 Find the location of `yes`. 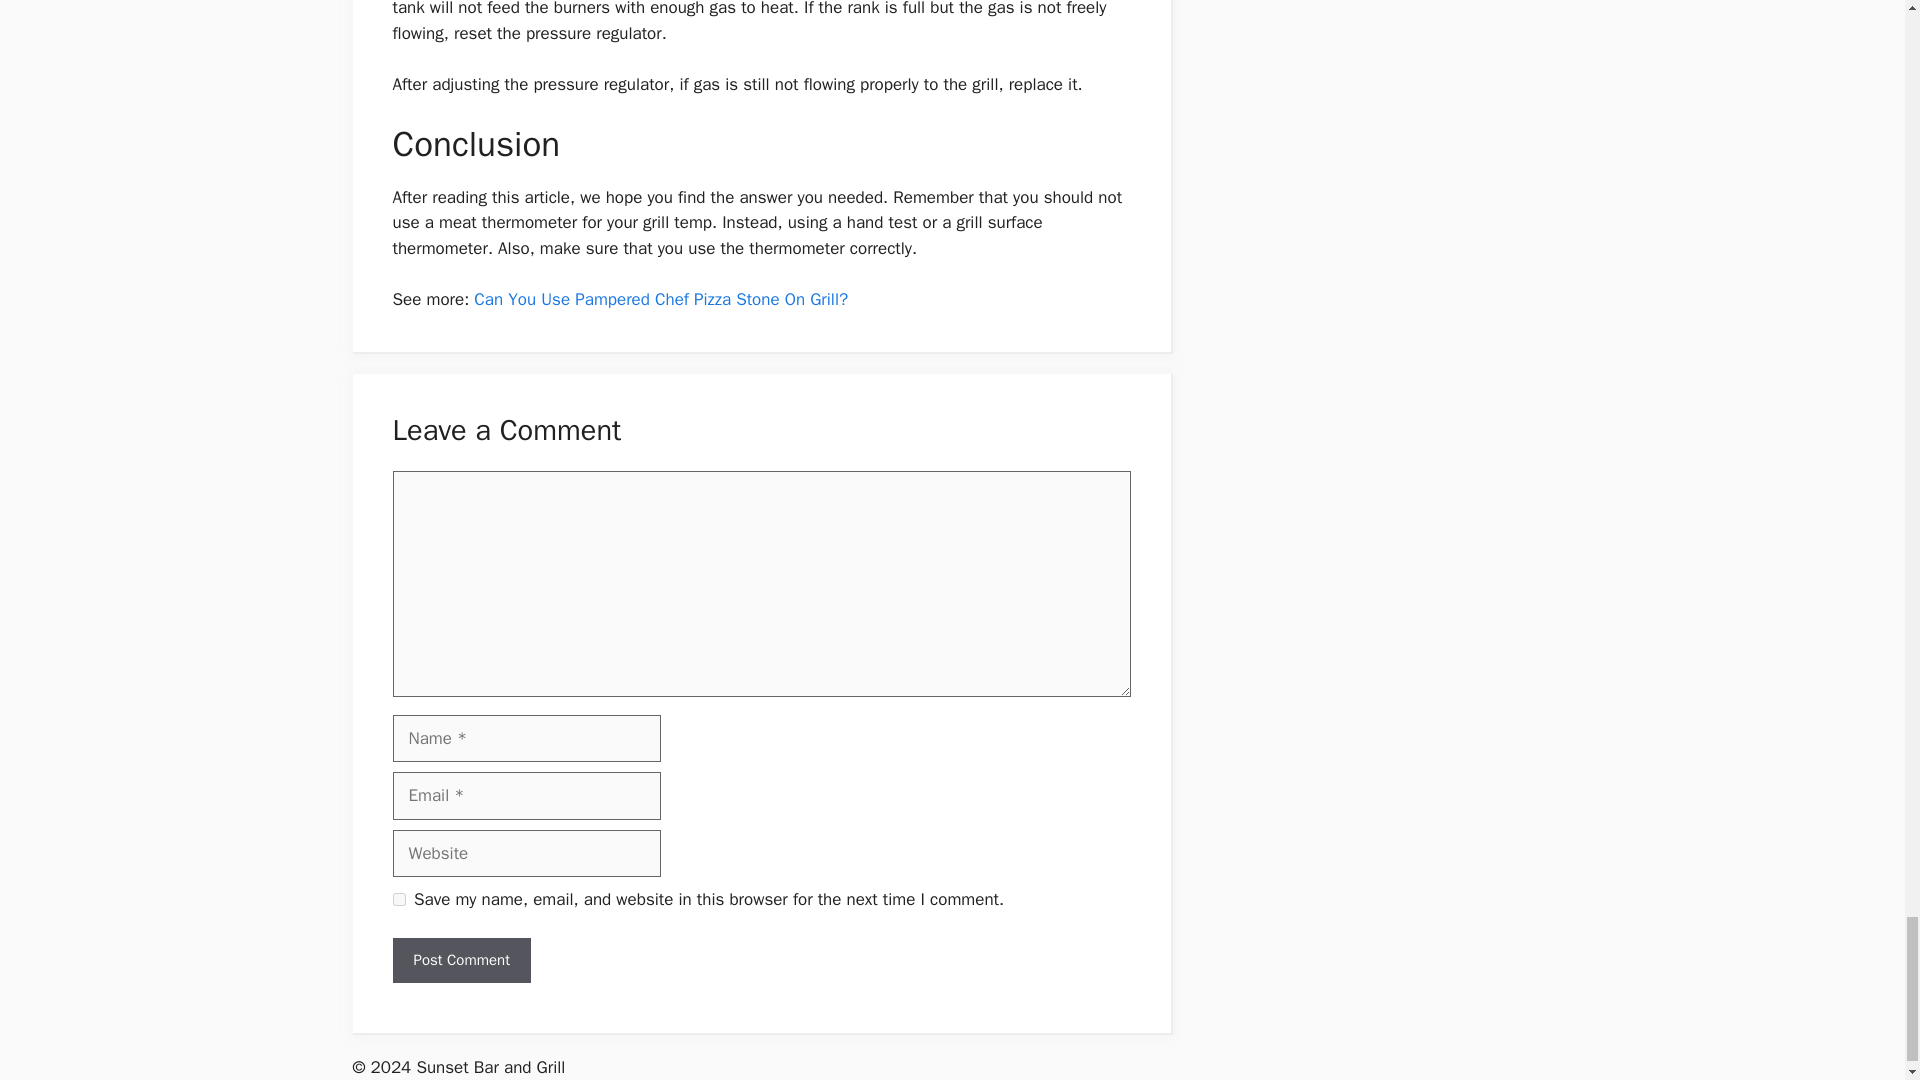

yes is located at coordinates (398, 900).